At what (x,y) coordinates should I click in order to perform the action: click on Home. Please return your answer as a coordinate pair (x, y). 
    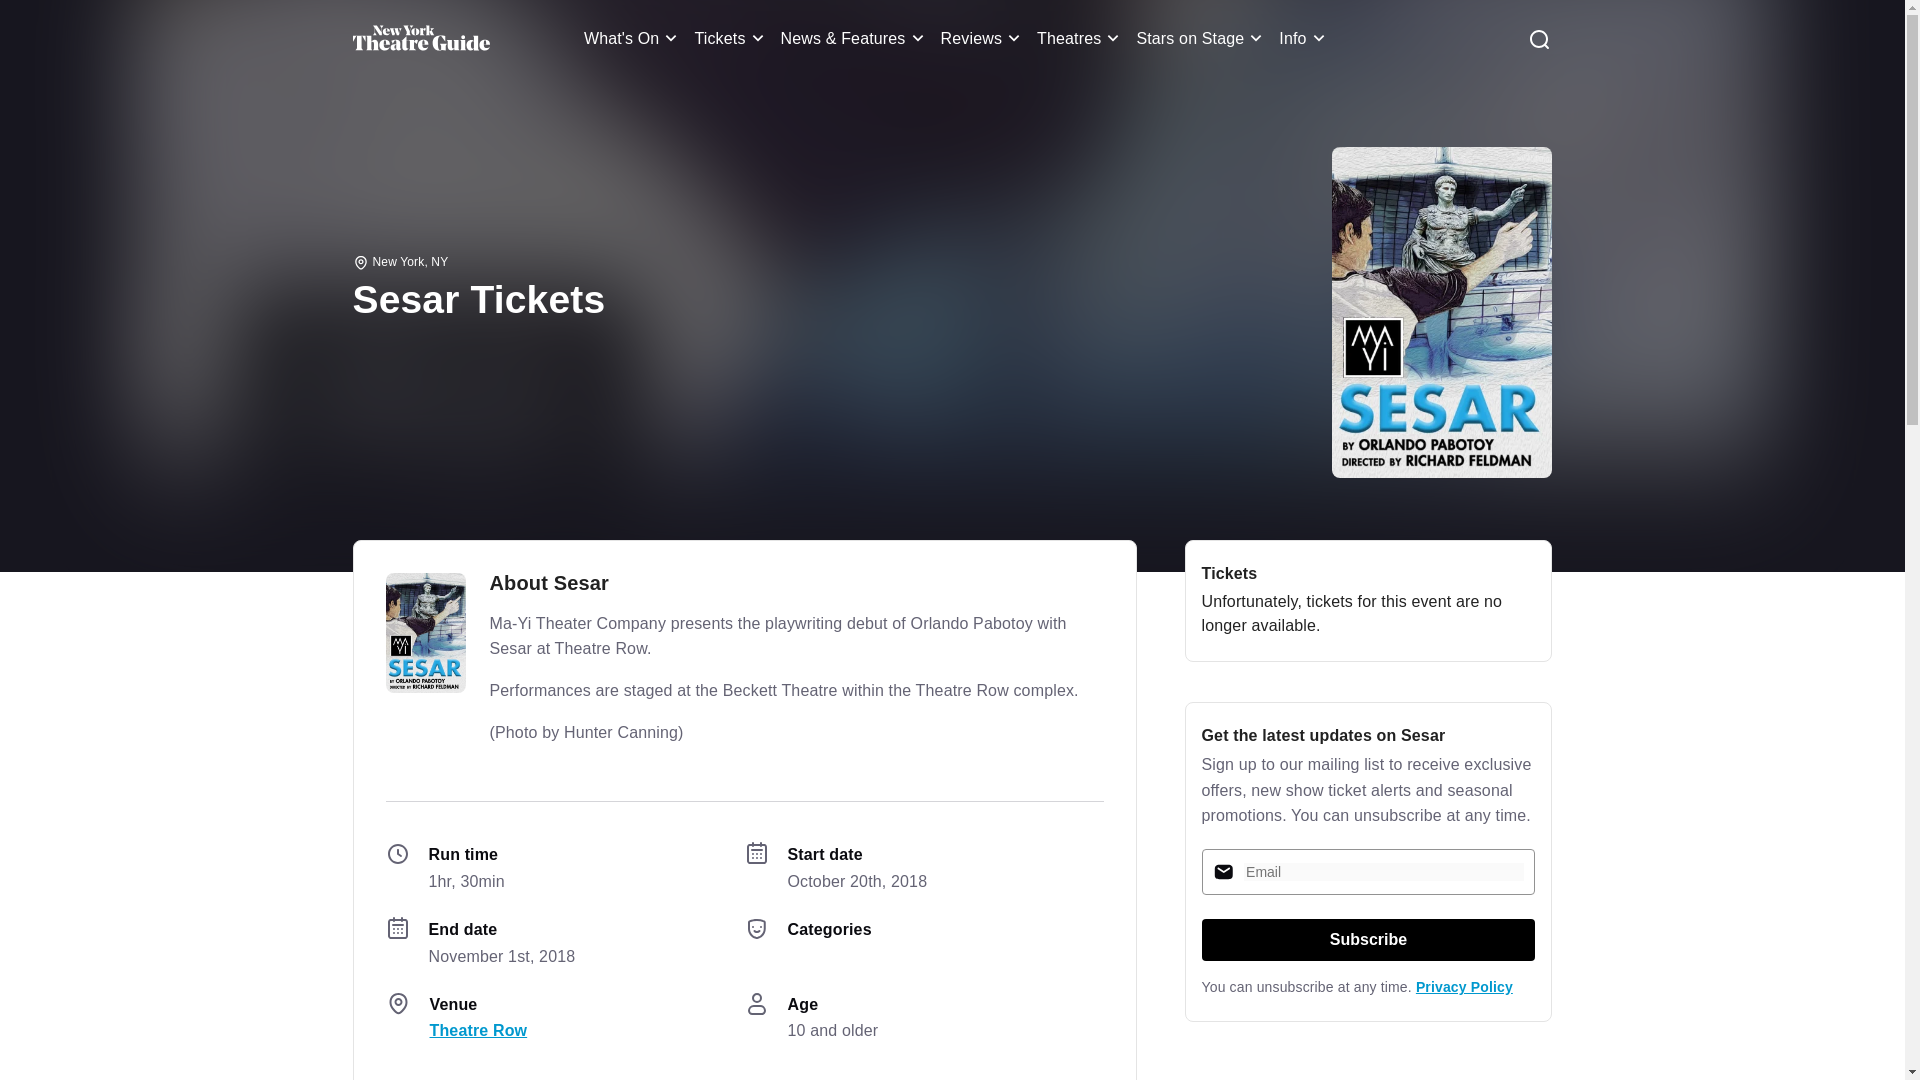
    Looking at the image, I should click on (420, 38).